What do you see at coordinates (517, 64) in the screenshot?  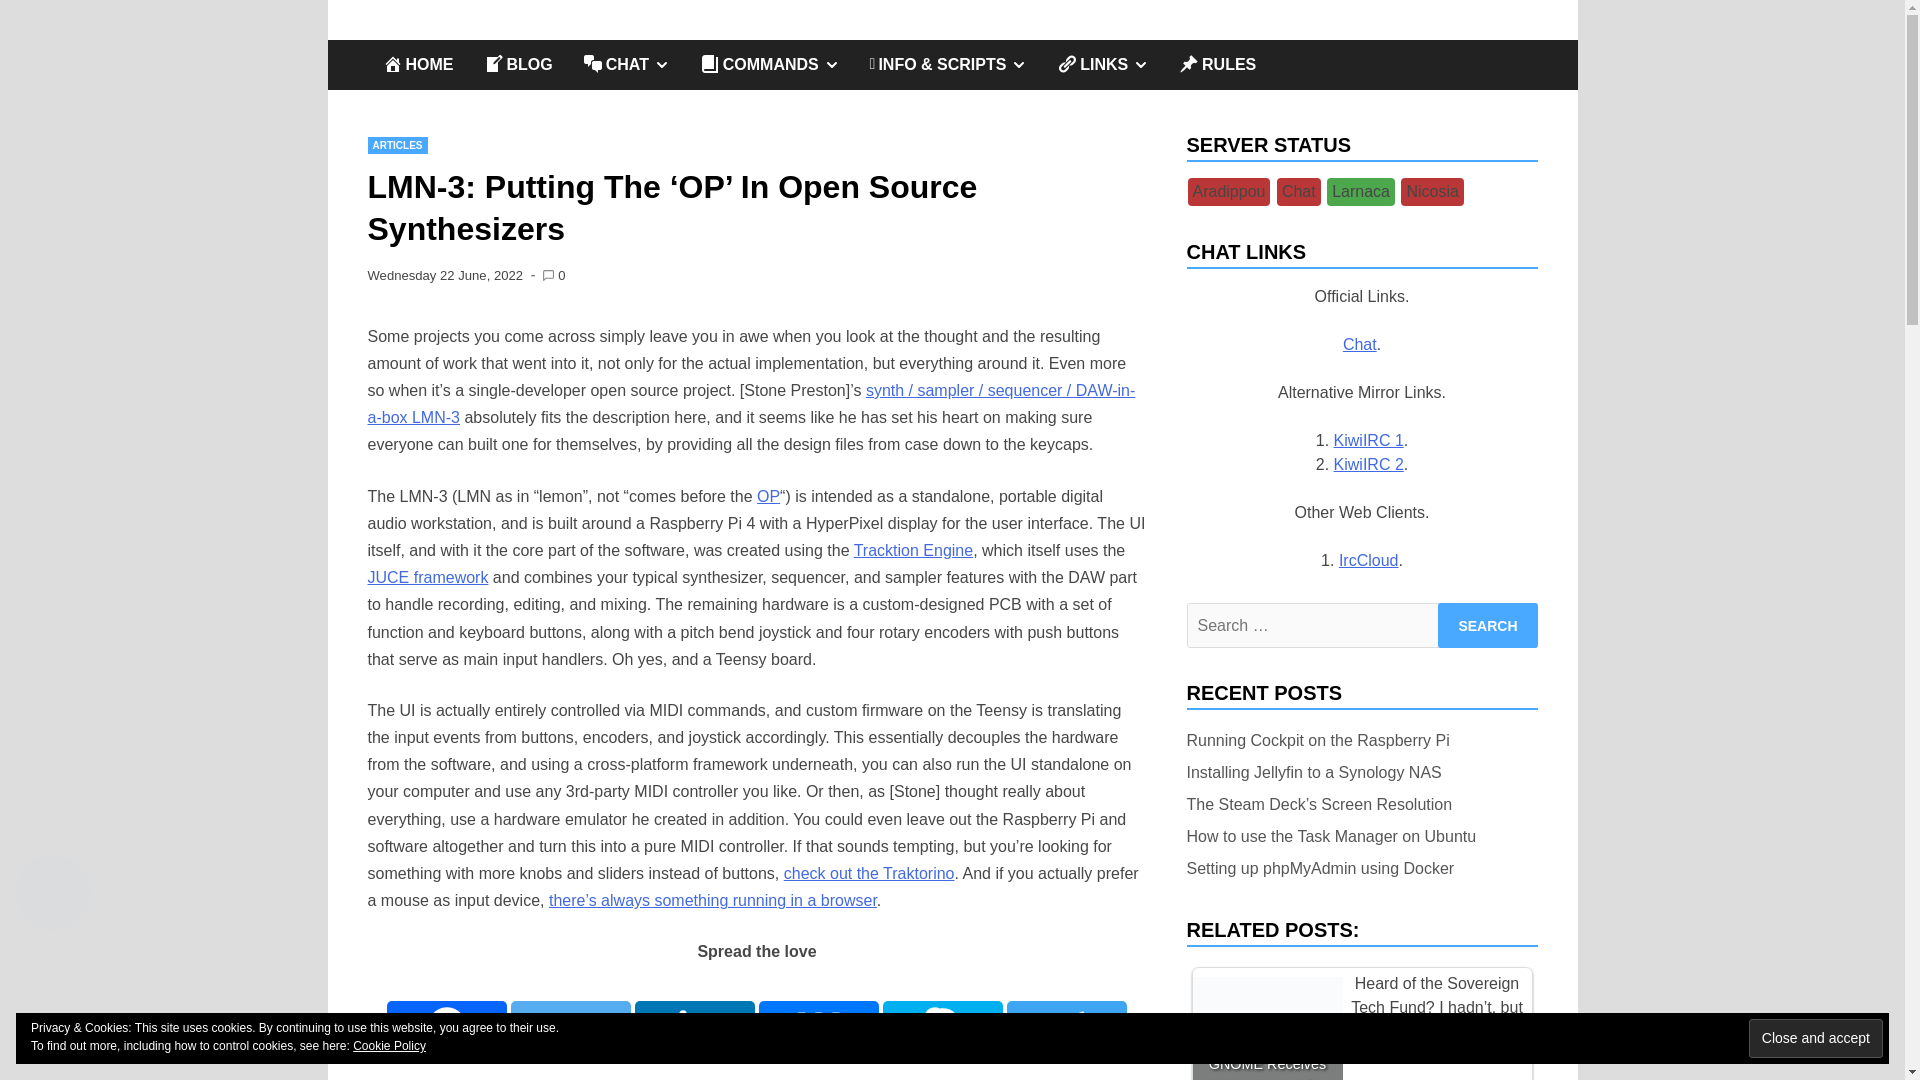 I see `Search` at bounding box center [517, 64].